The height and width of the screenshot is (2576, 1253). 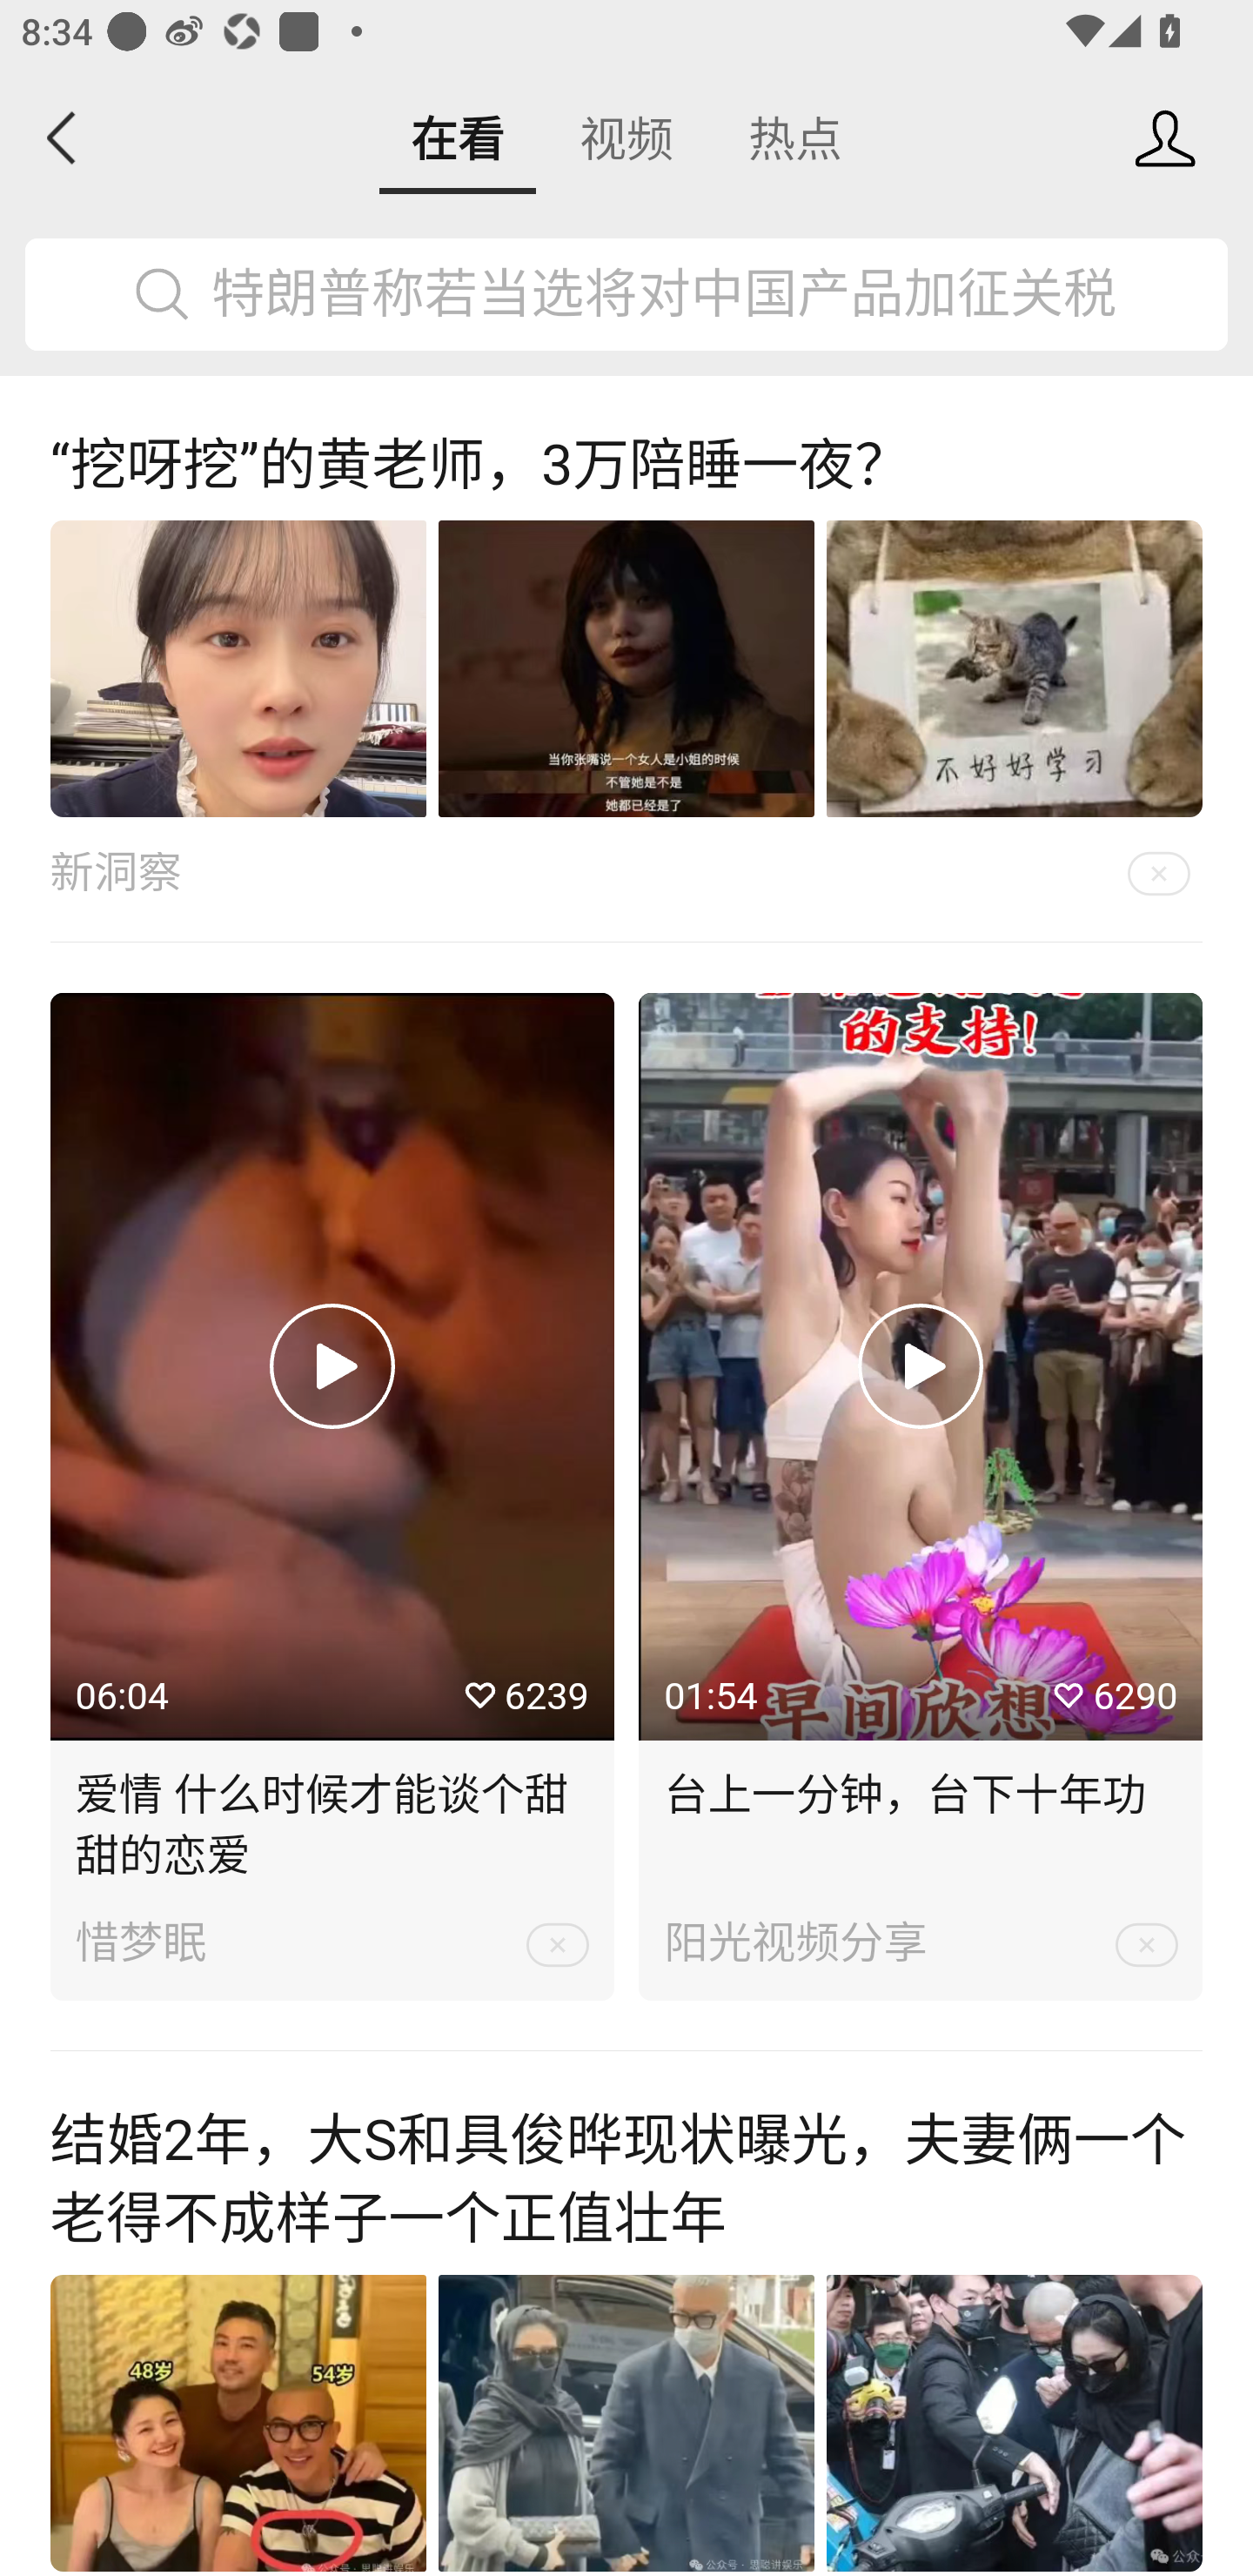 I want to click on 负反馈, so click(x=557, y=1943).